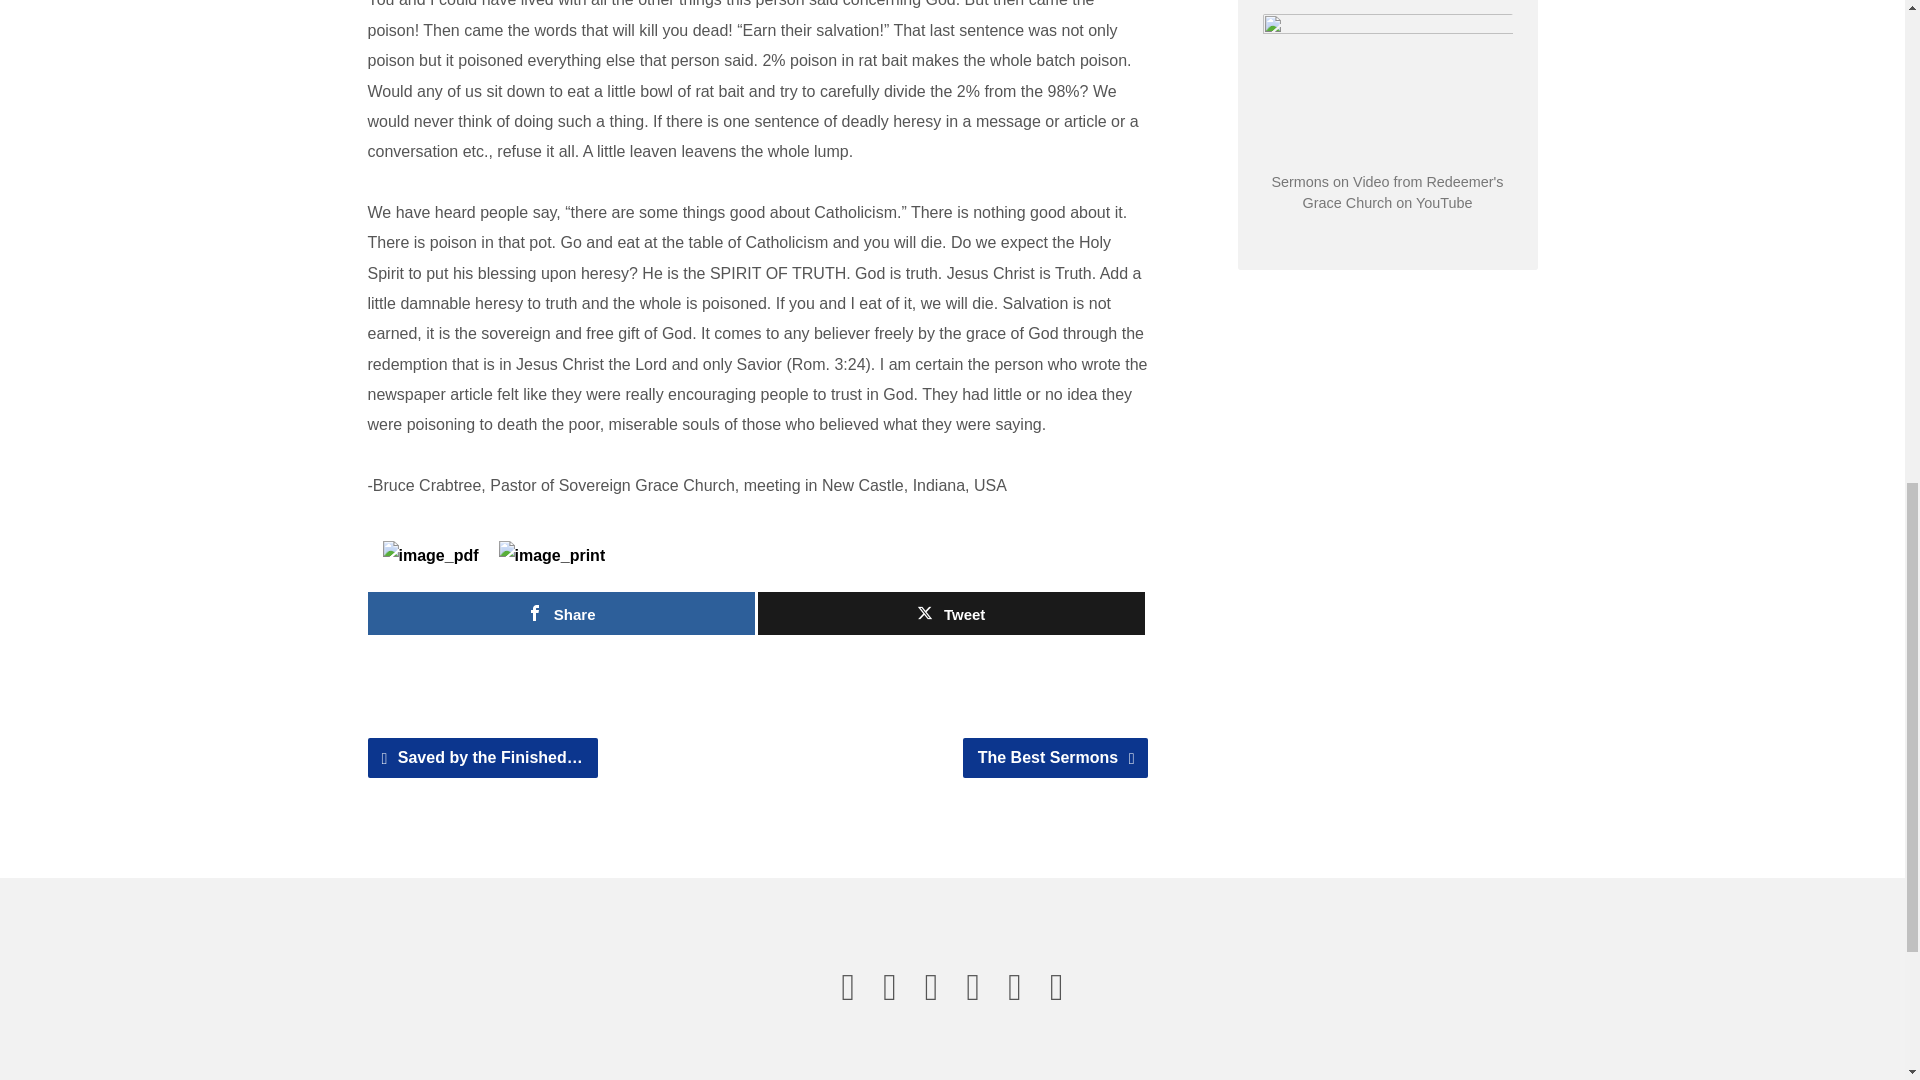 The width and height of the screenshot is (1920, 1080). What do you see at coordinates (951, 613) in the screenshot?
I see `Tweet` at bounding box center [951, 613].